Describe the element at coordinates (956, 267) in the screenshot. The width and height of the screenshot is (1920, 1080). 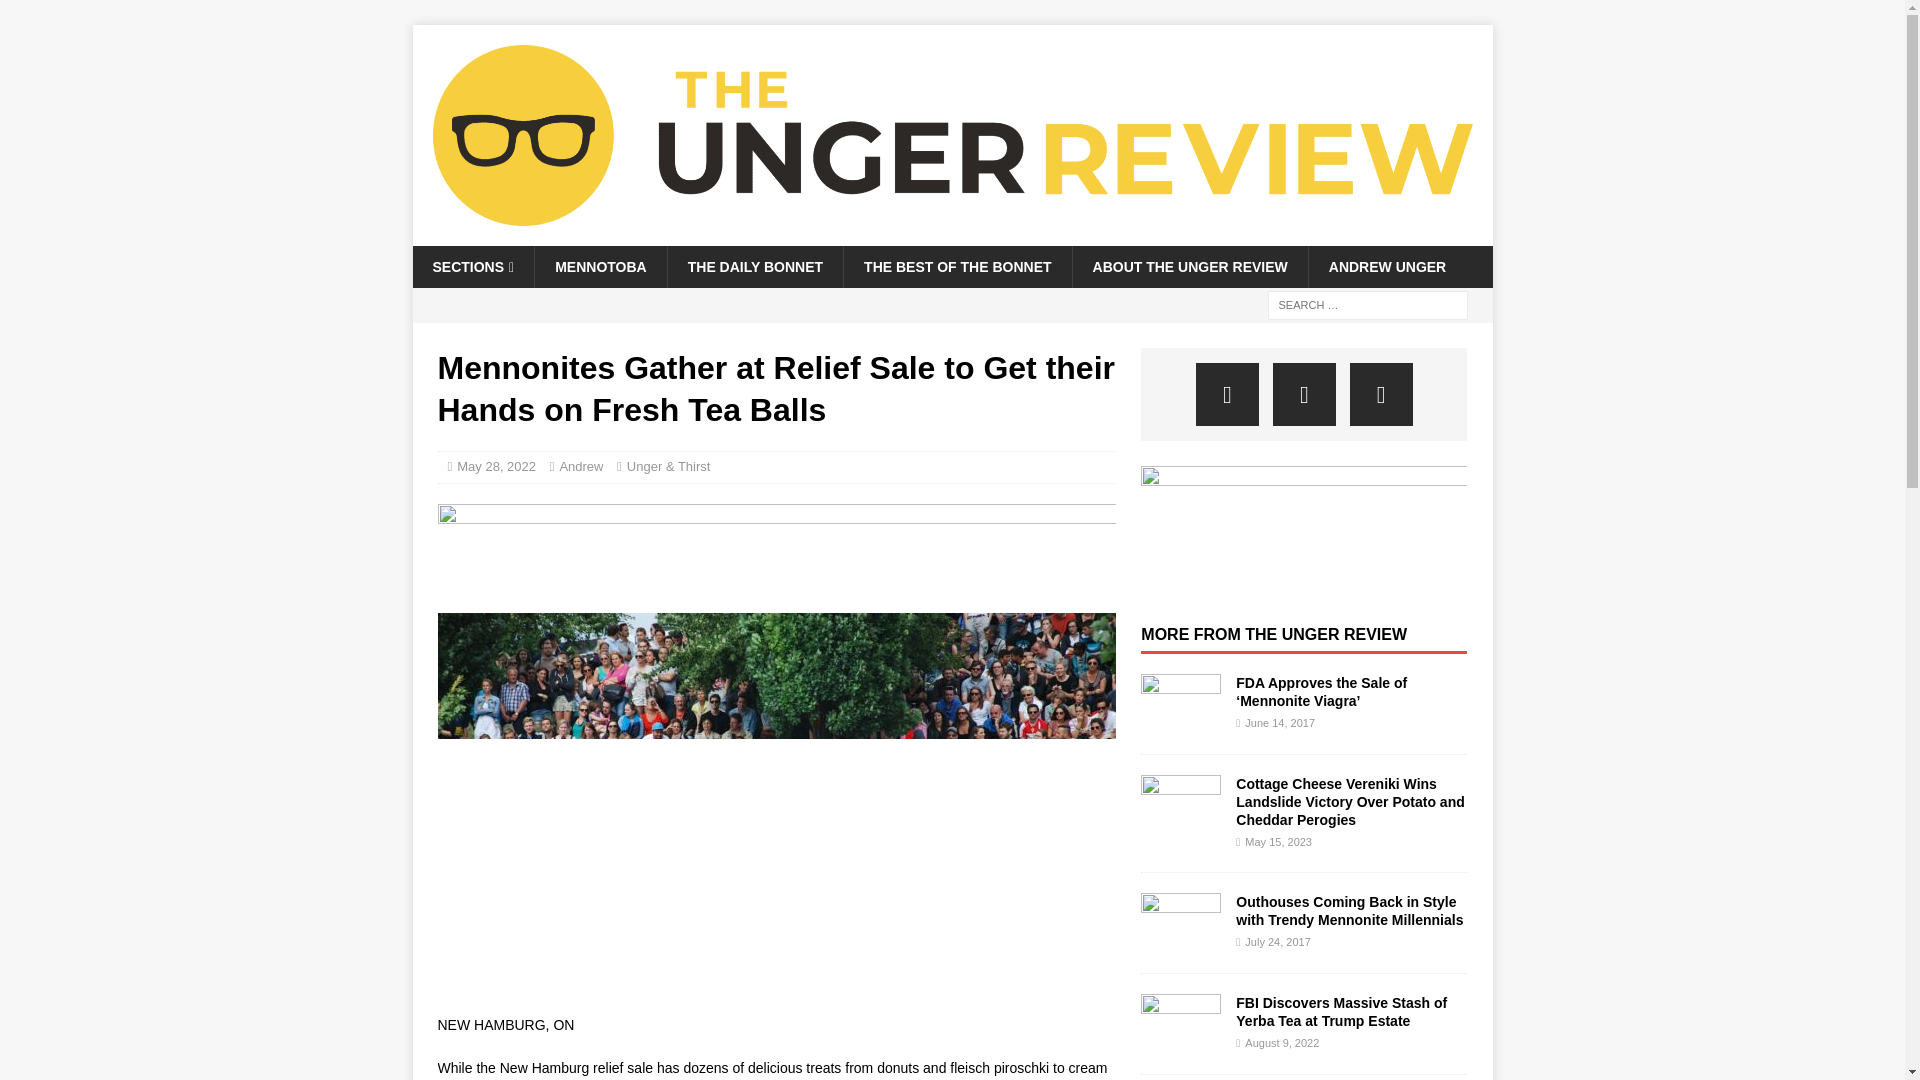
I see `THE BEST OF THE BONNET` at that location.